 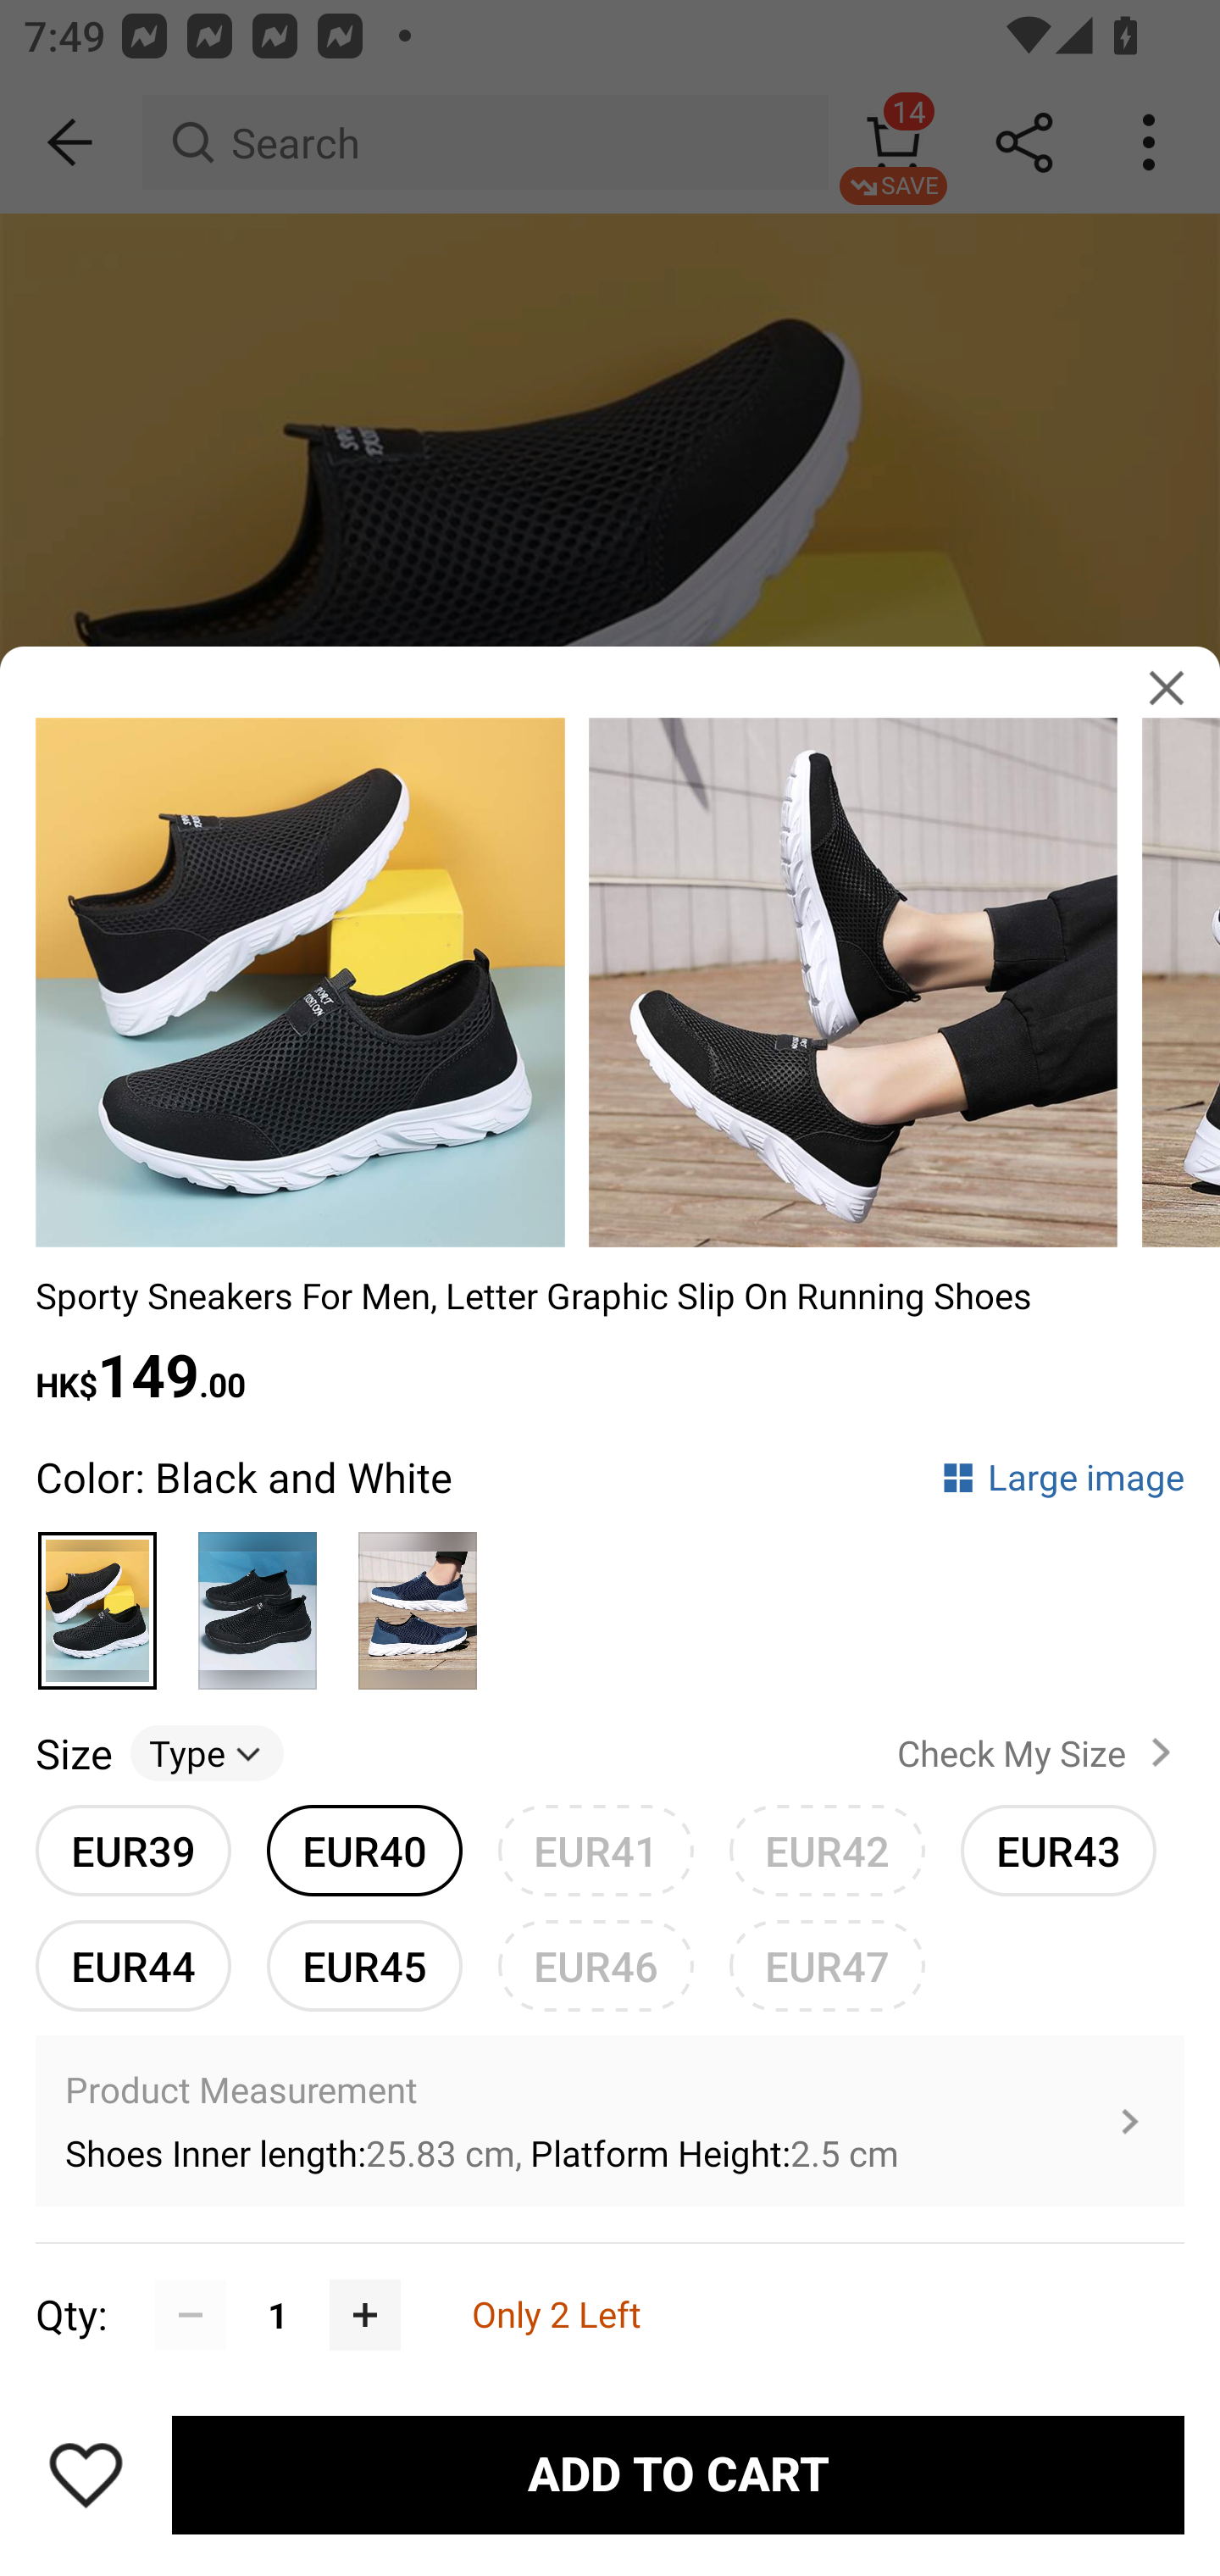 What do you see at coordinates (596, 1851) in the screenshot?
I see `EUR41 EUR45` at bounding box center [596, 1851].